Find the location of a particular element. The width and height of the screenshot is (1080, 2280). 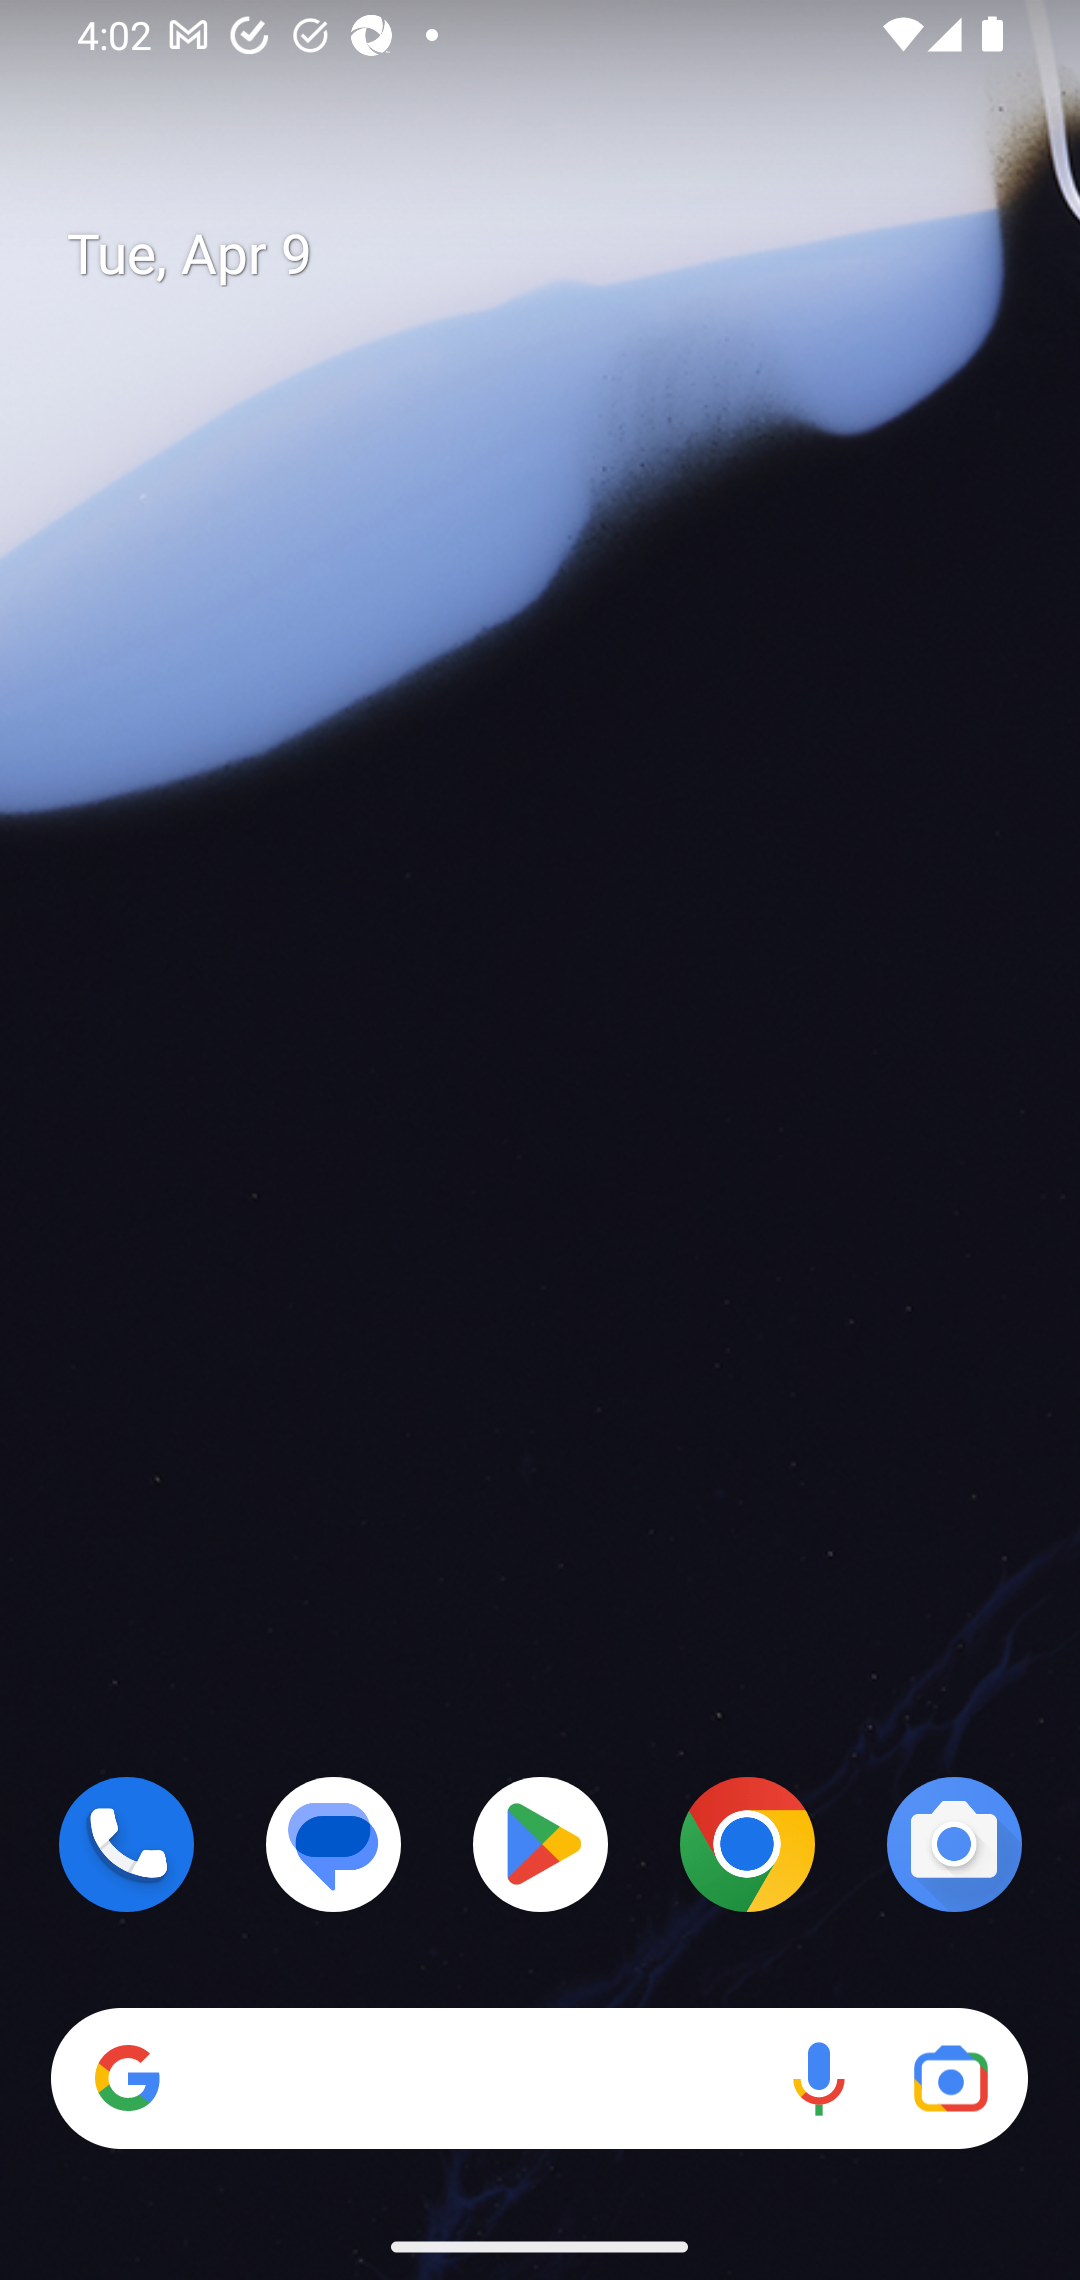

Play Store is located at coordinates (540, 1844).